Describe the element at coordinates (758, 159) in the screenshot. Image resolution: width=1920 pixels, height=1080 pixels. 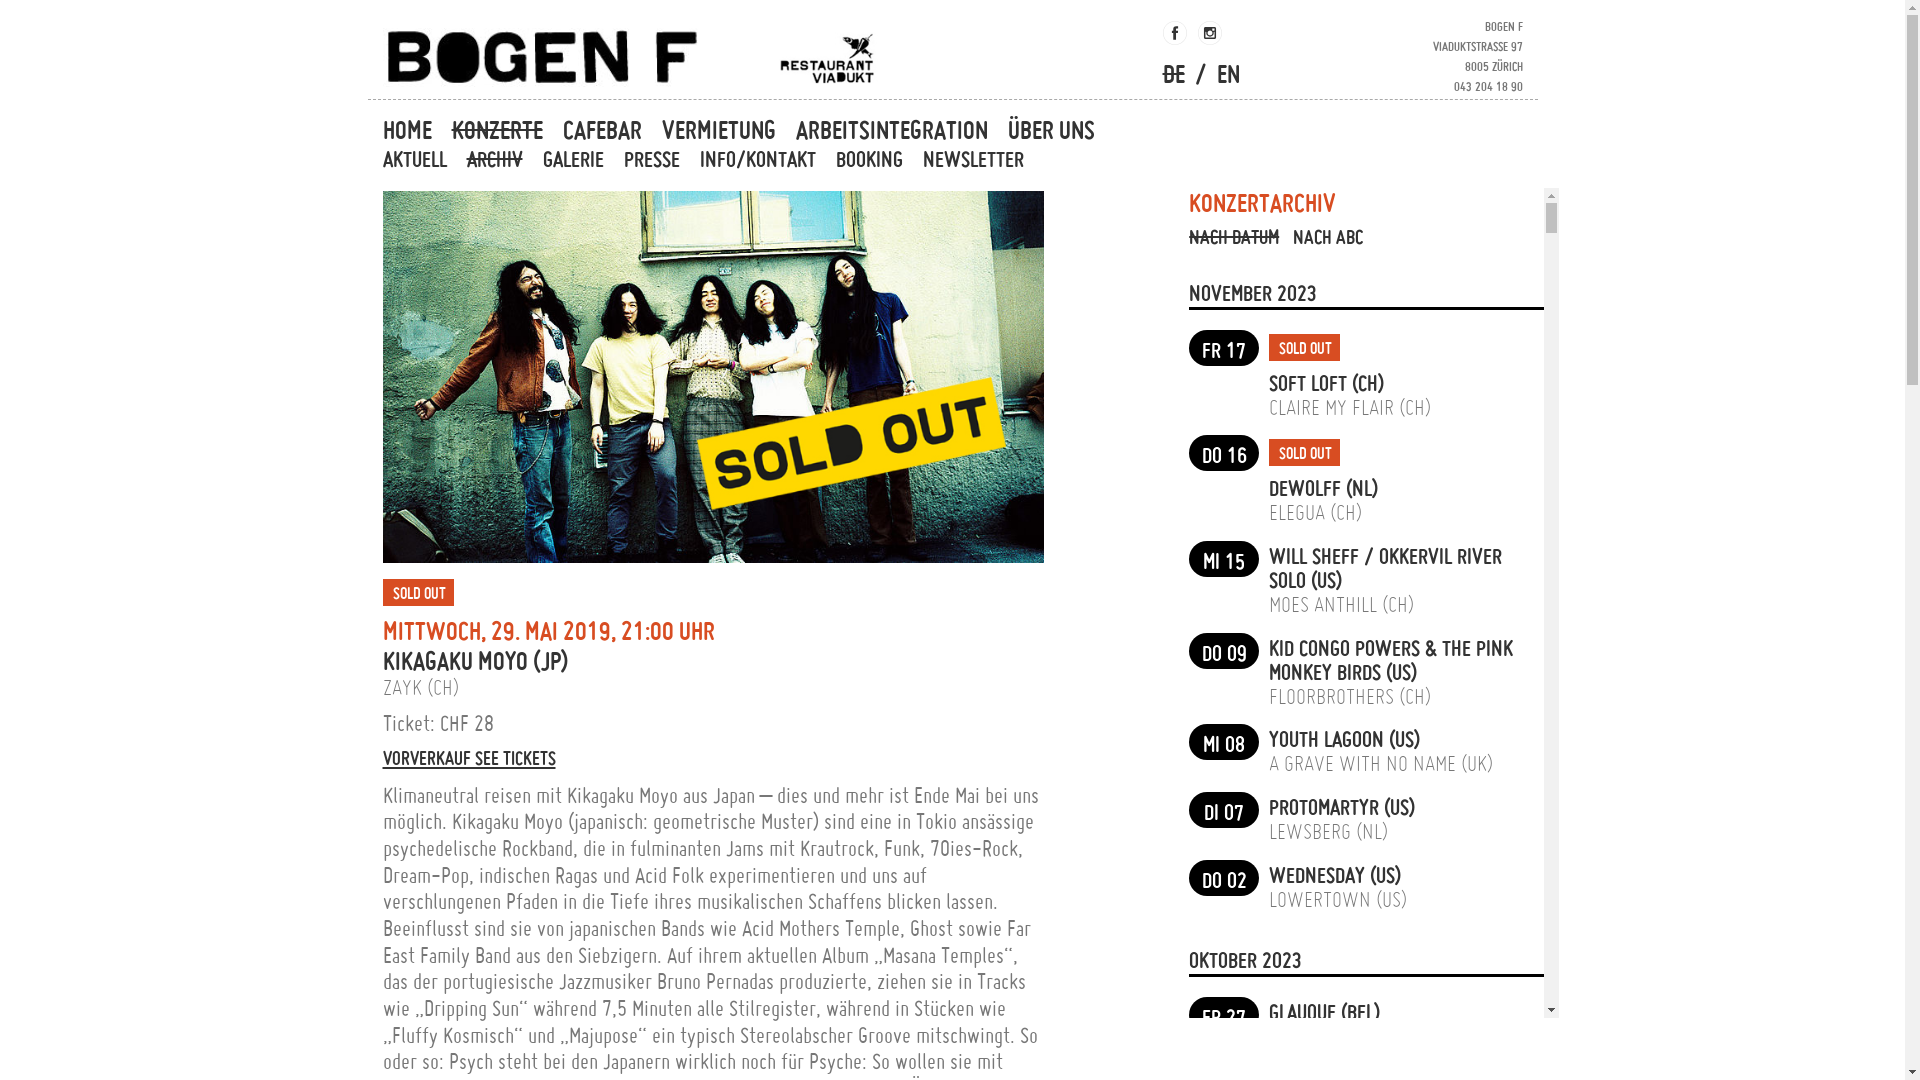
I see `INFO/KONTAKT` at that location.